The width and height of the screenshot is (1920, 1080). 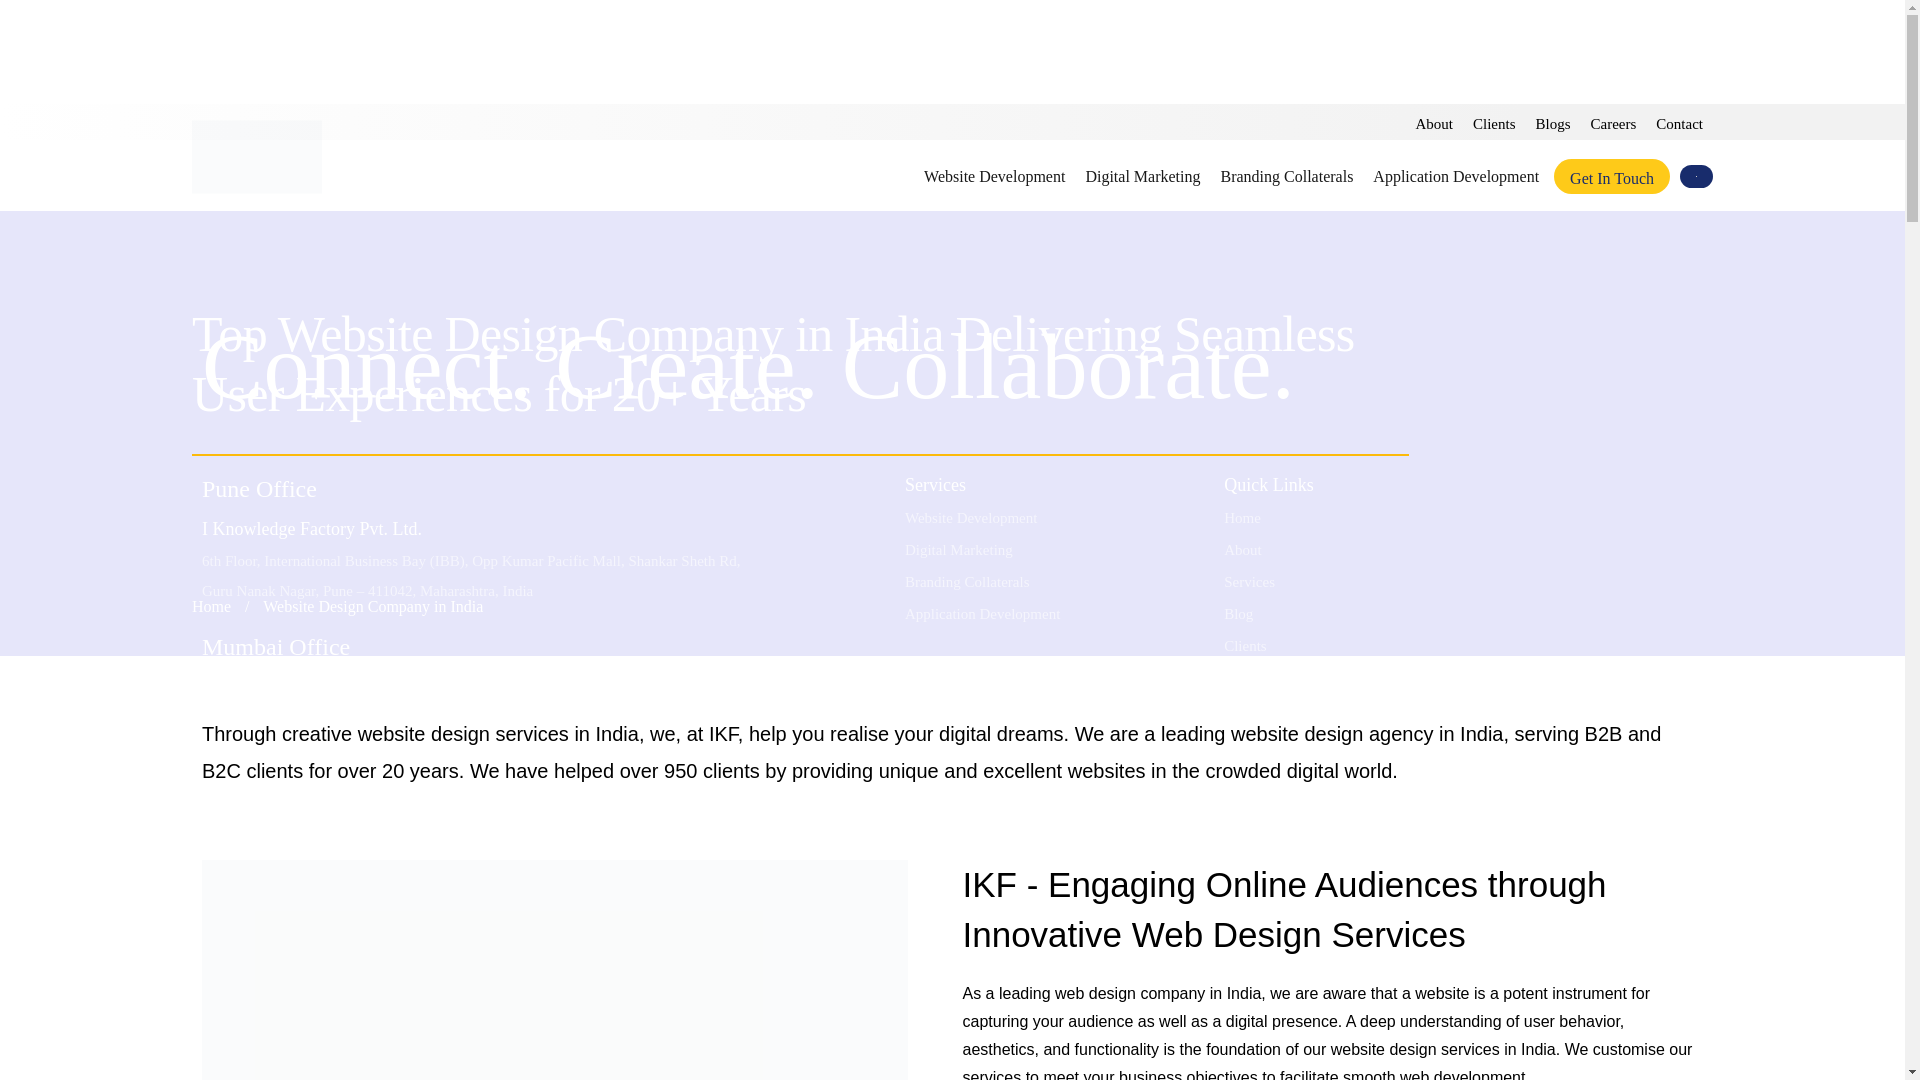 What do you see at coordinates (1679, 123) in the screenshot?
I see `Contact` at bounding box center [1679, 123].